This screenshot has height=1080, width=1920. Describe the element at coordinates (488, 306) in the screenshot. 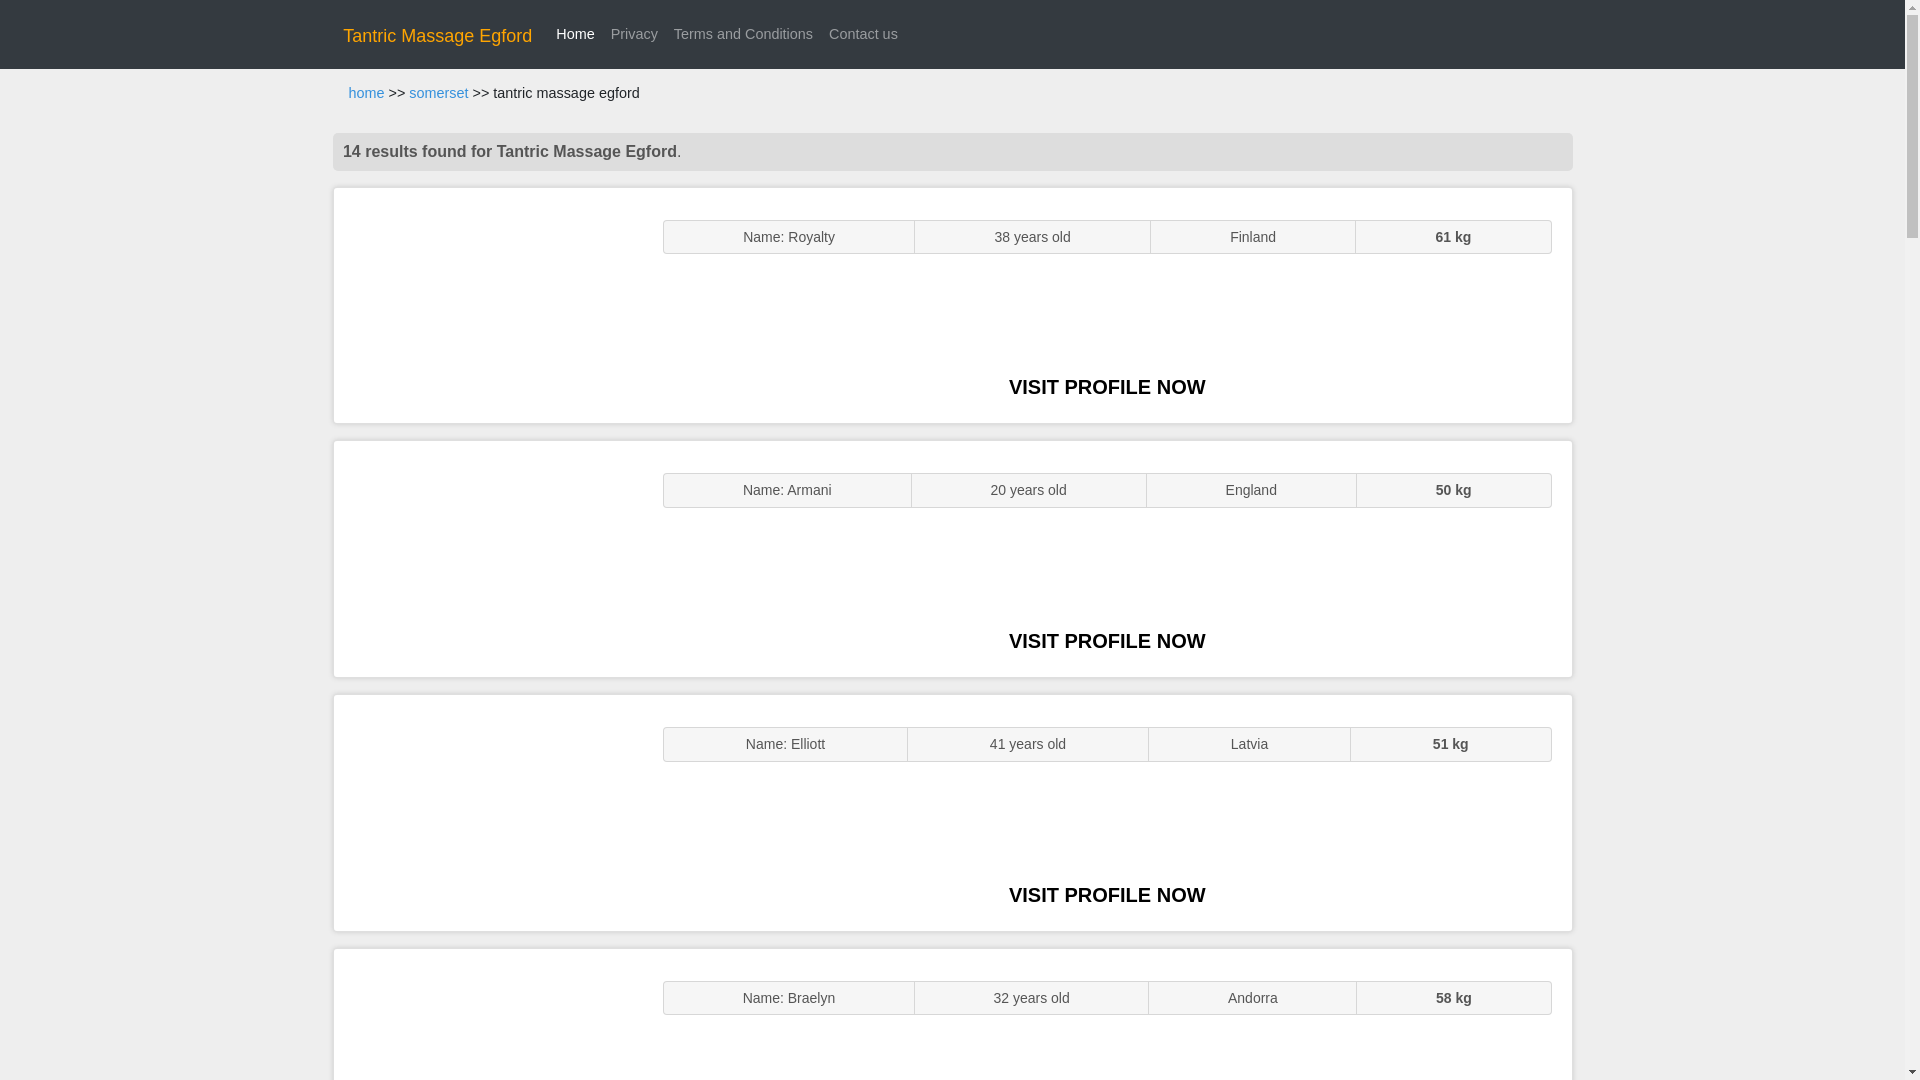

I see ` ENGLISH STUNNER` at that location.